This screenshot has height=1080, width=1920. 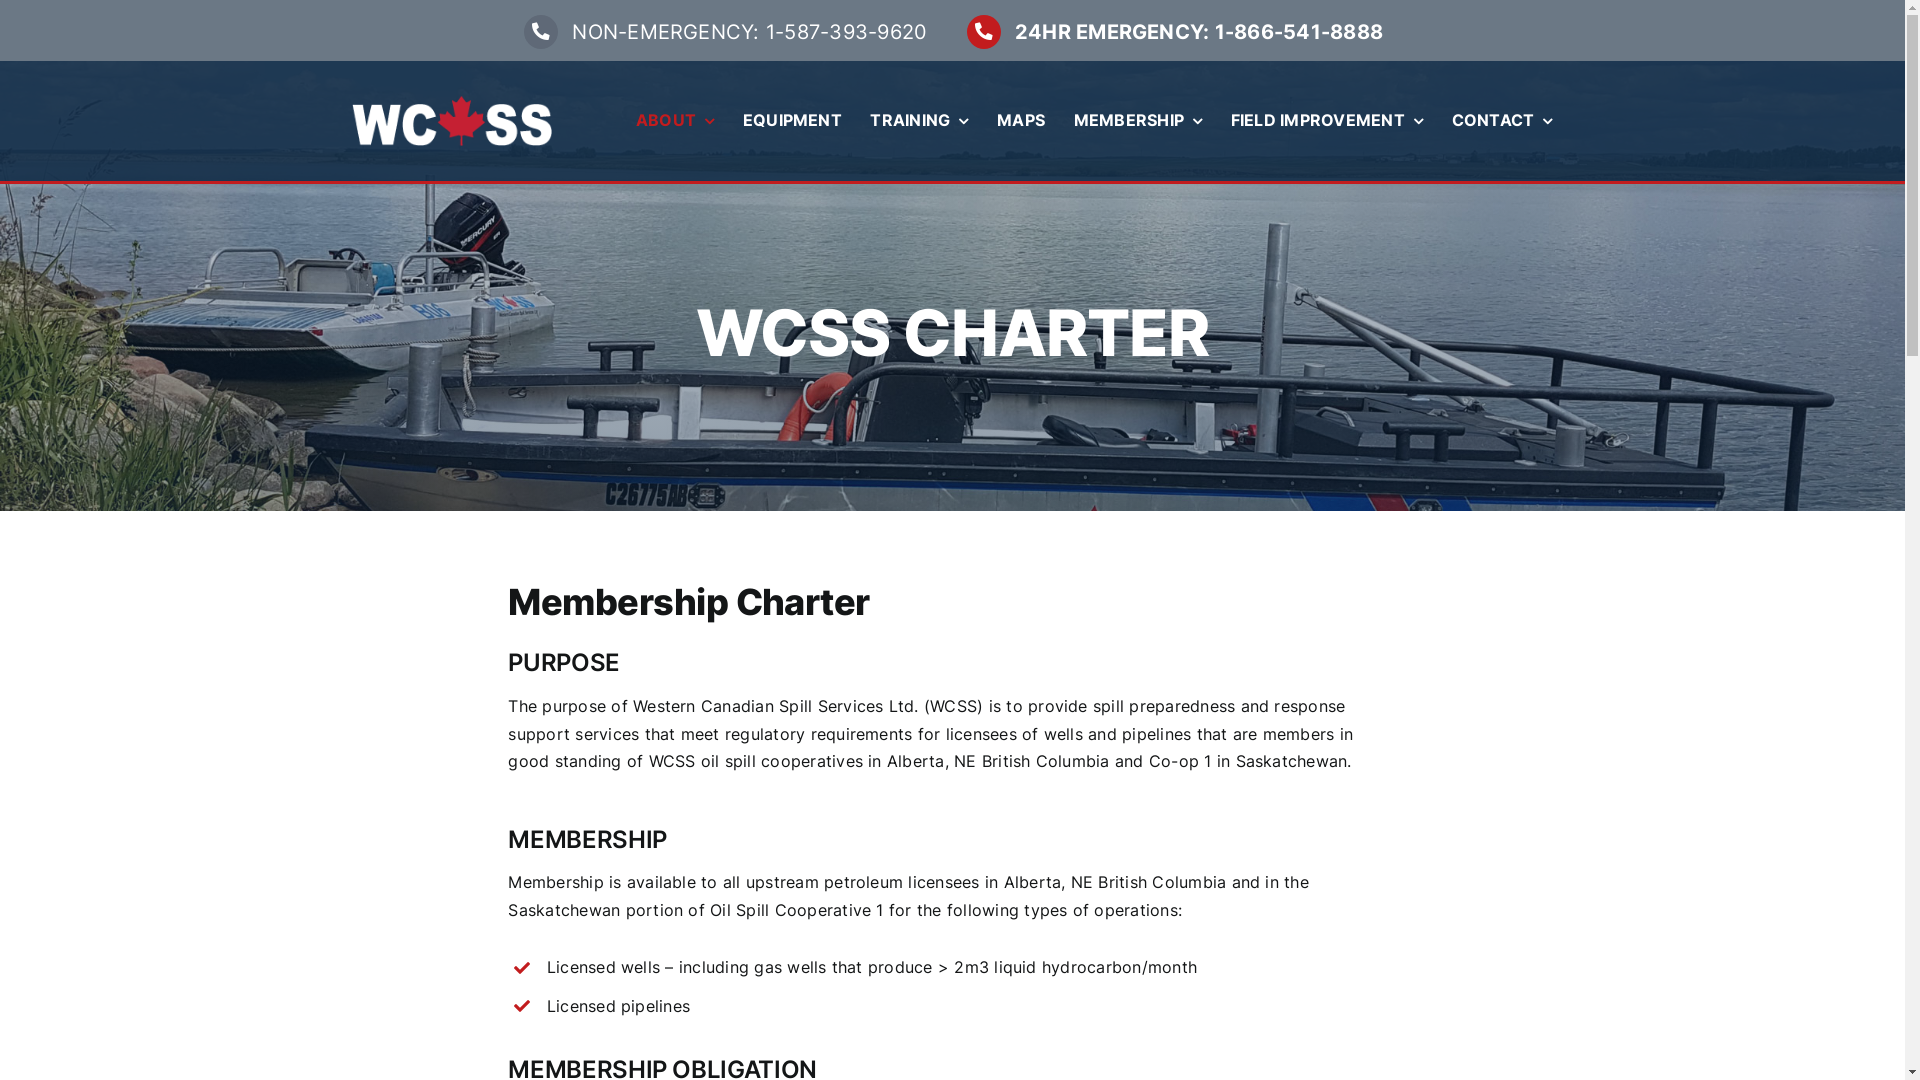 I want to click on ABOUT, so click(x=675, y=121).